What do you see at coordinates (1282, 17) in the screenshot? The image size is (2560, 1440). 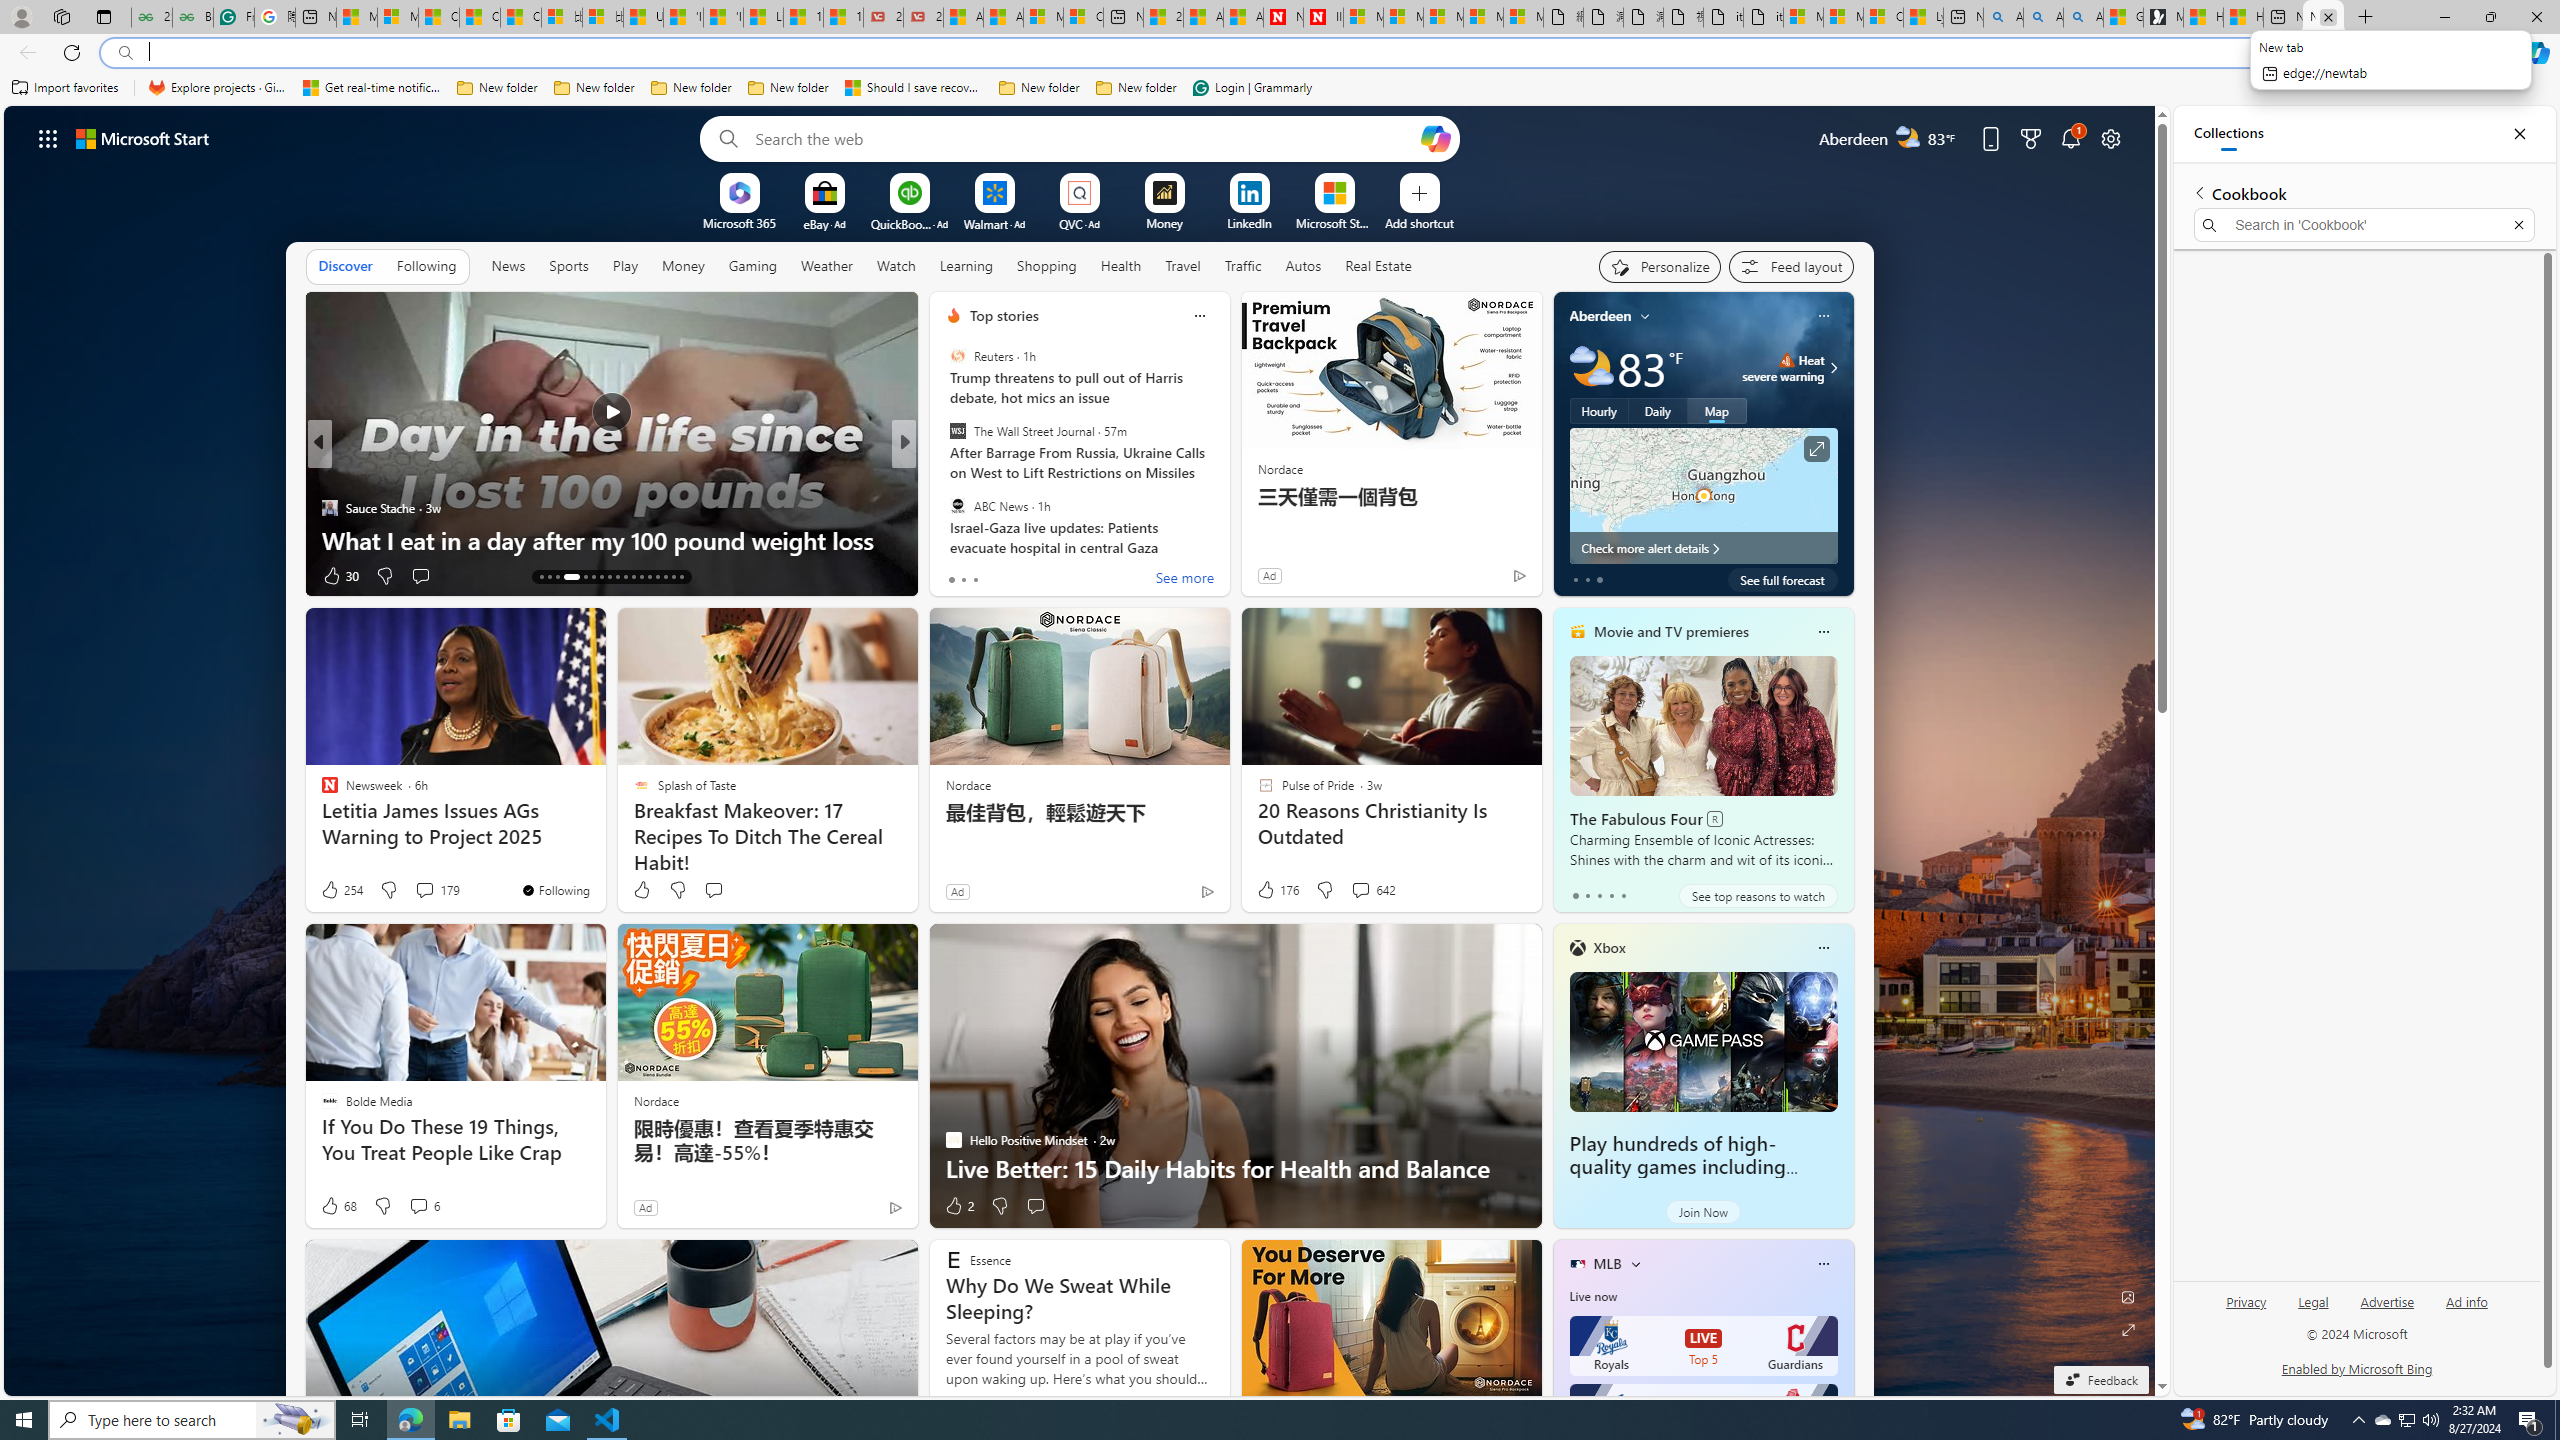 I see `Newsweek - News, Analysis, Politics, Business, Technology` at bounding box center [1282, 17].